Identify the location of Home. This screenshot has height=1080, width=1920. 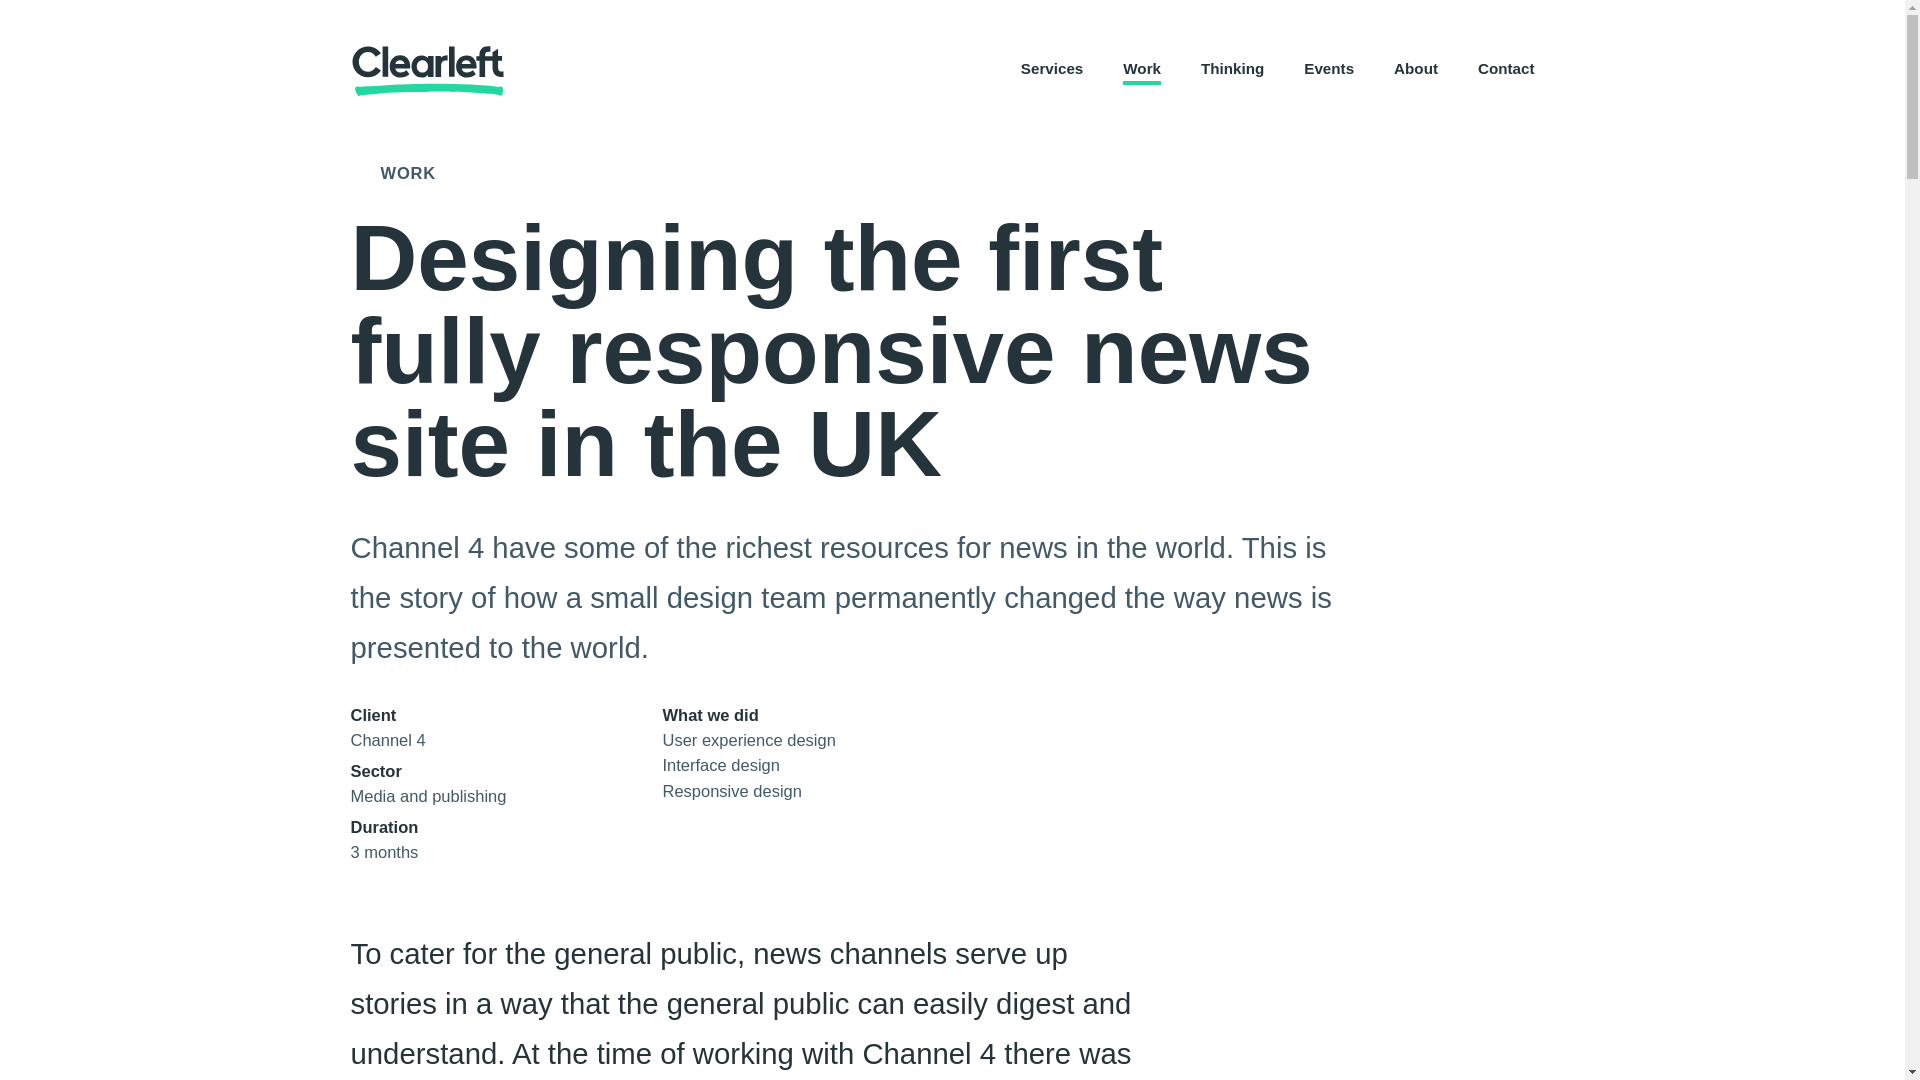
(426, 71).